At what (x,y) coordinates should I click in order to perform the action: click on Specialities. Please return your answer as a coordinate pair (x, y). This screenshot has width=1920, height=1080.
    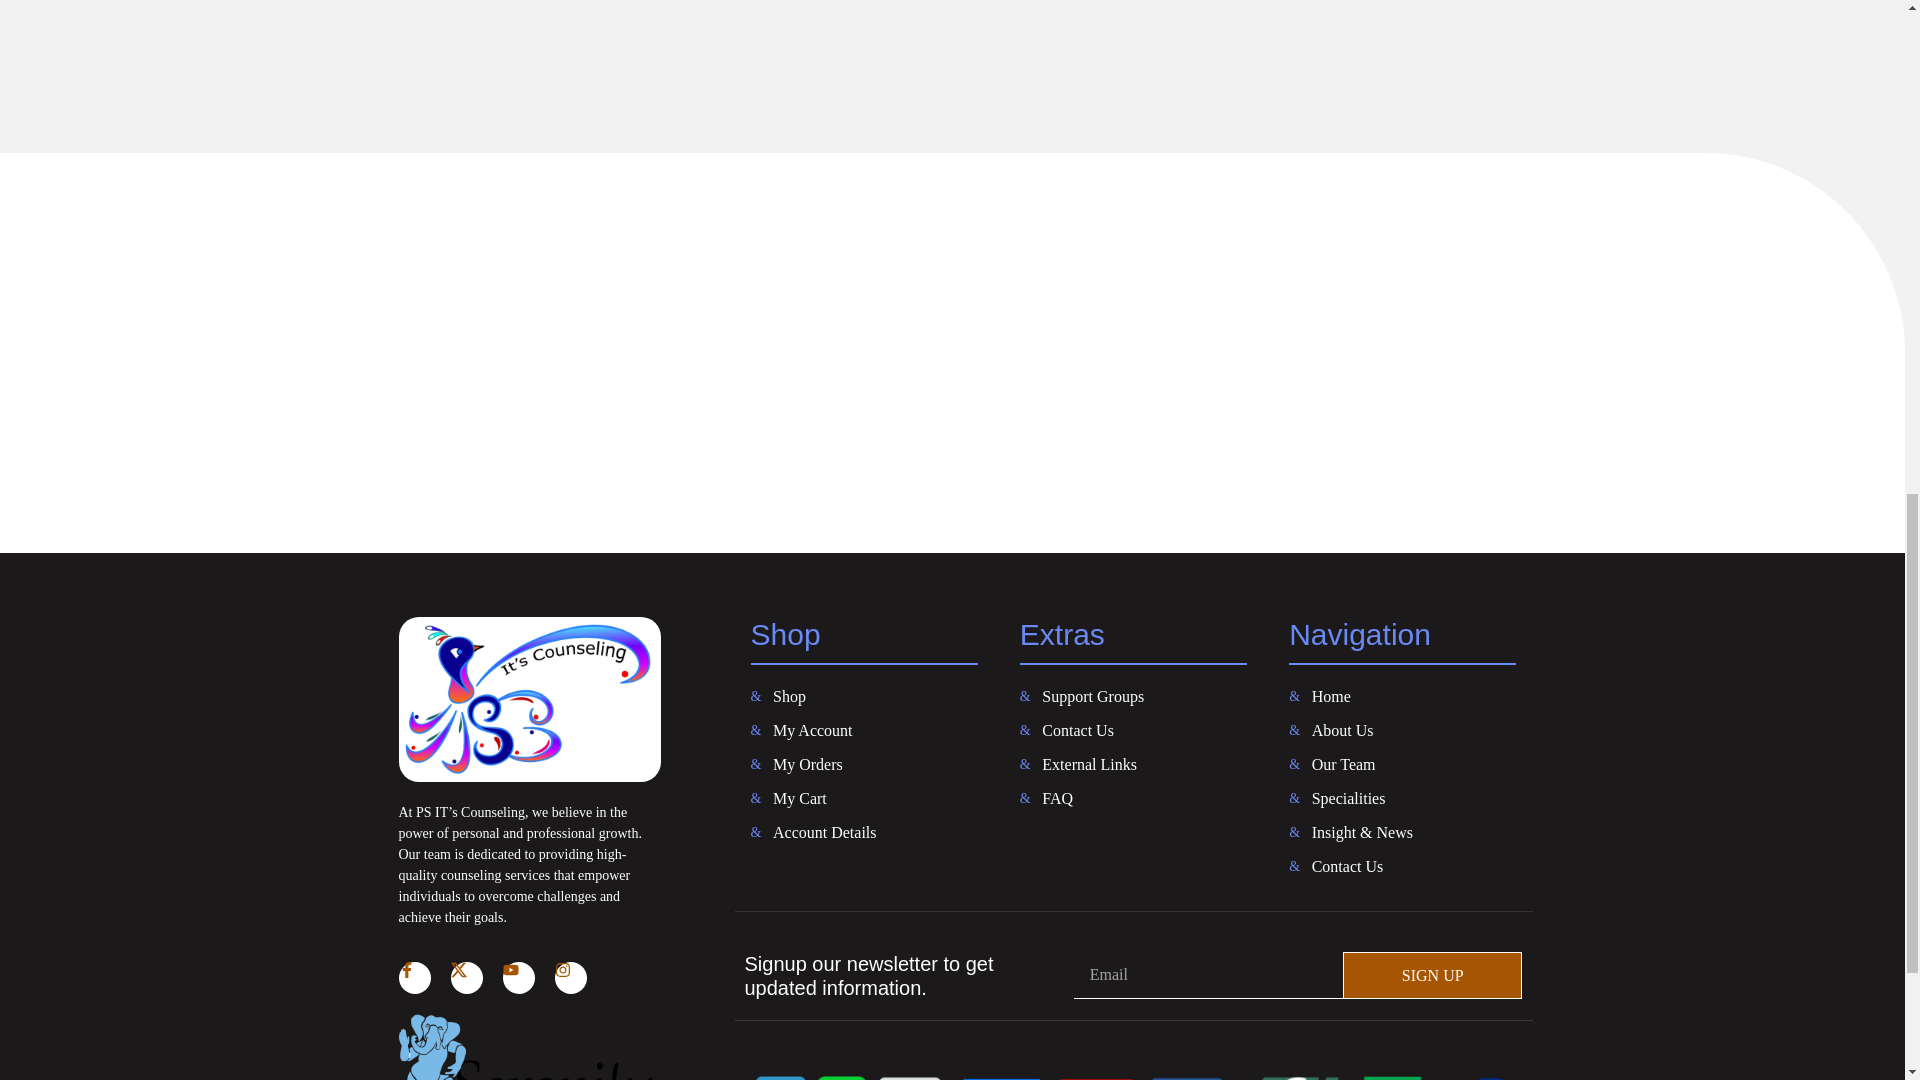
    Looking at the image, I should click on (1402, 799).